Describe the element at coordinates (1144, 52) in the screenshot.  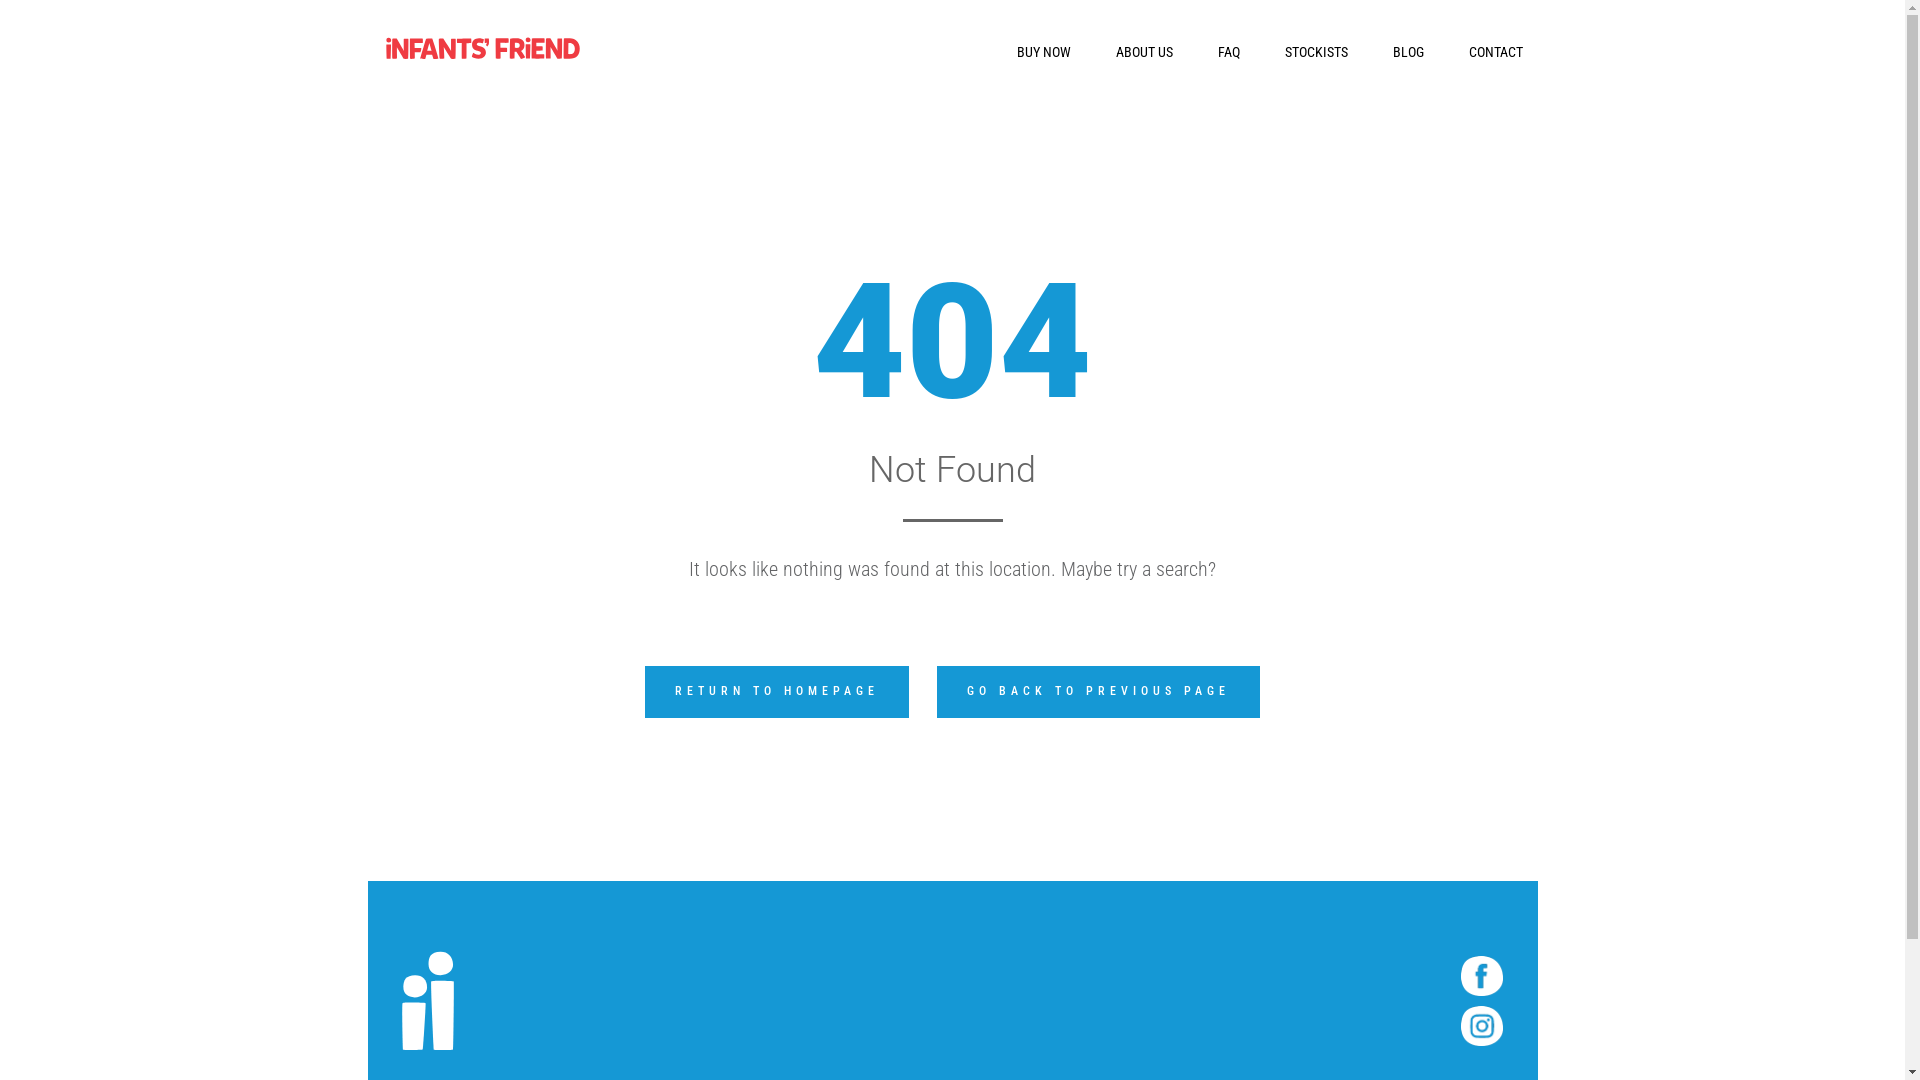
I see `ABOUT US` at that location.